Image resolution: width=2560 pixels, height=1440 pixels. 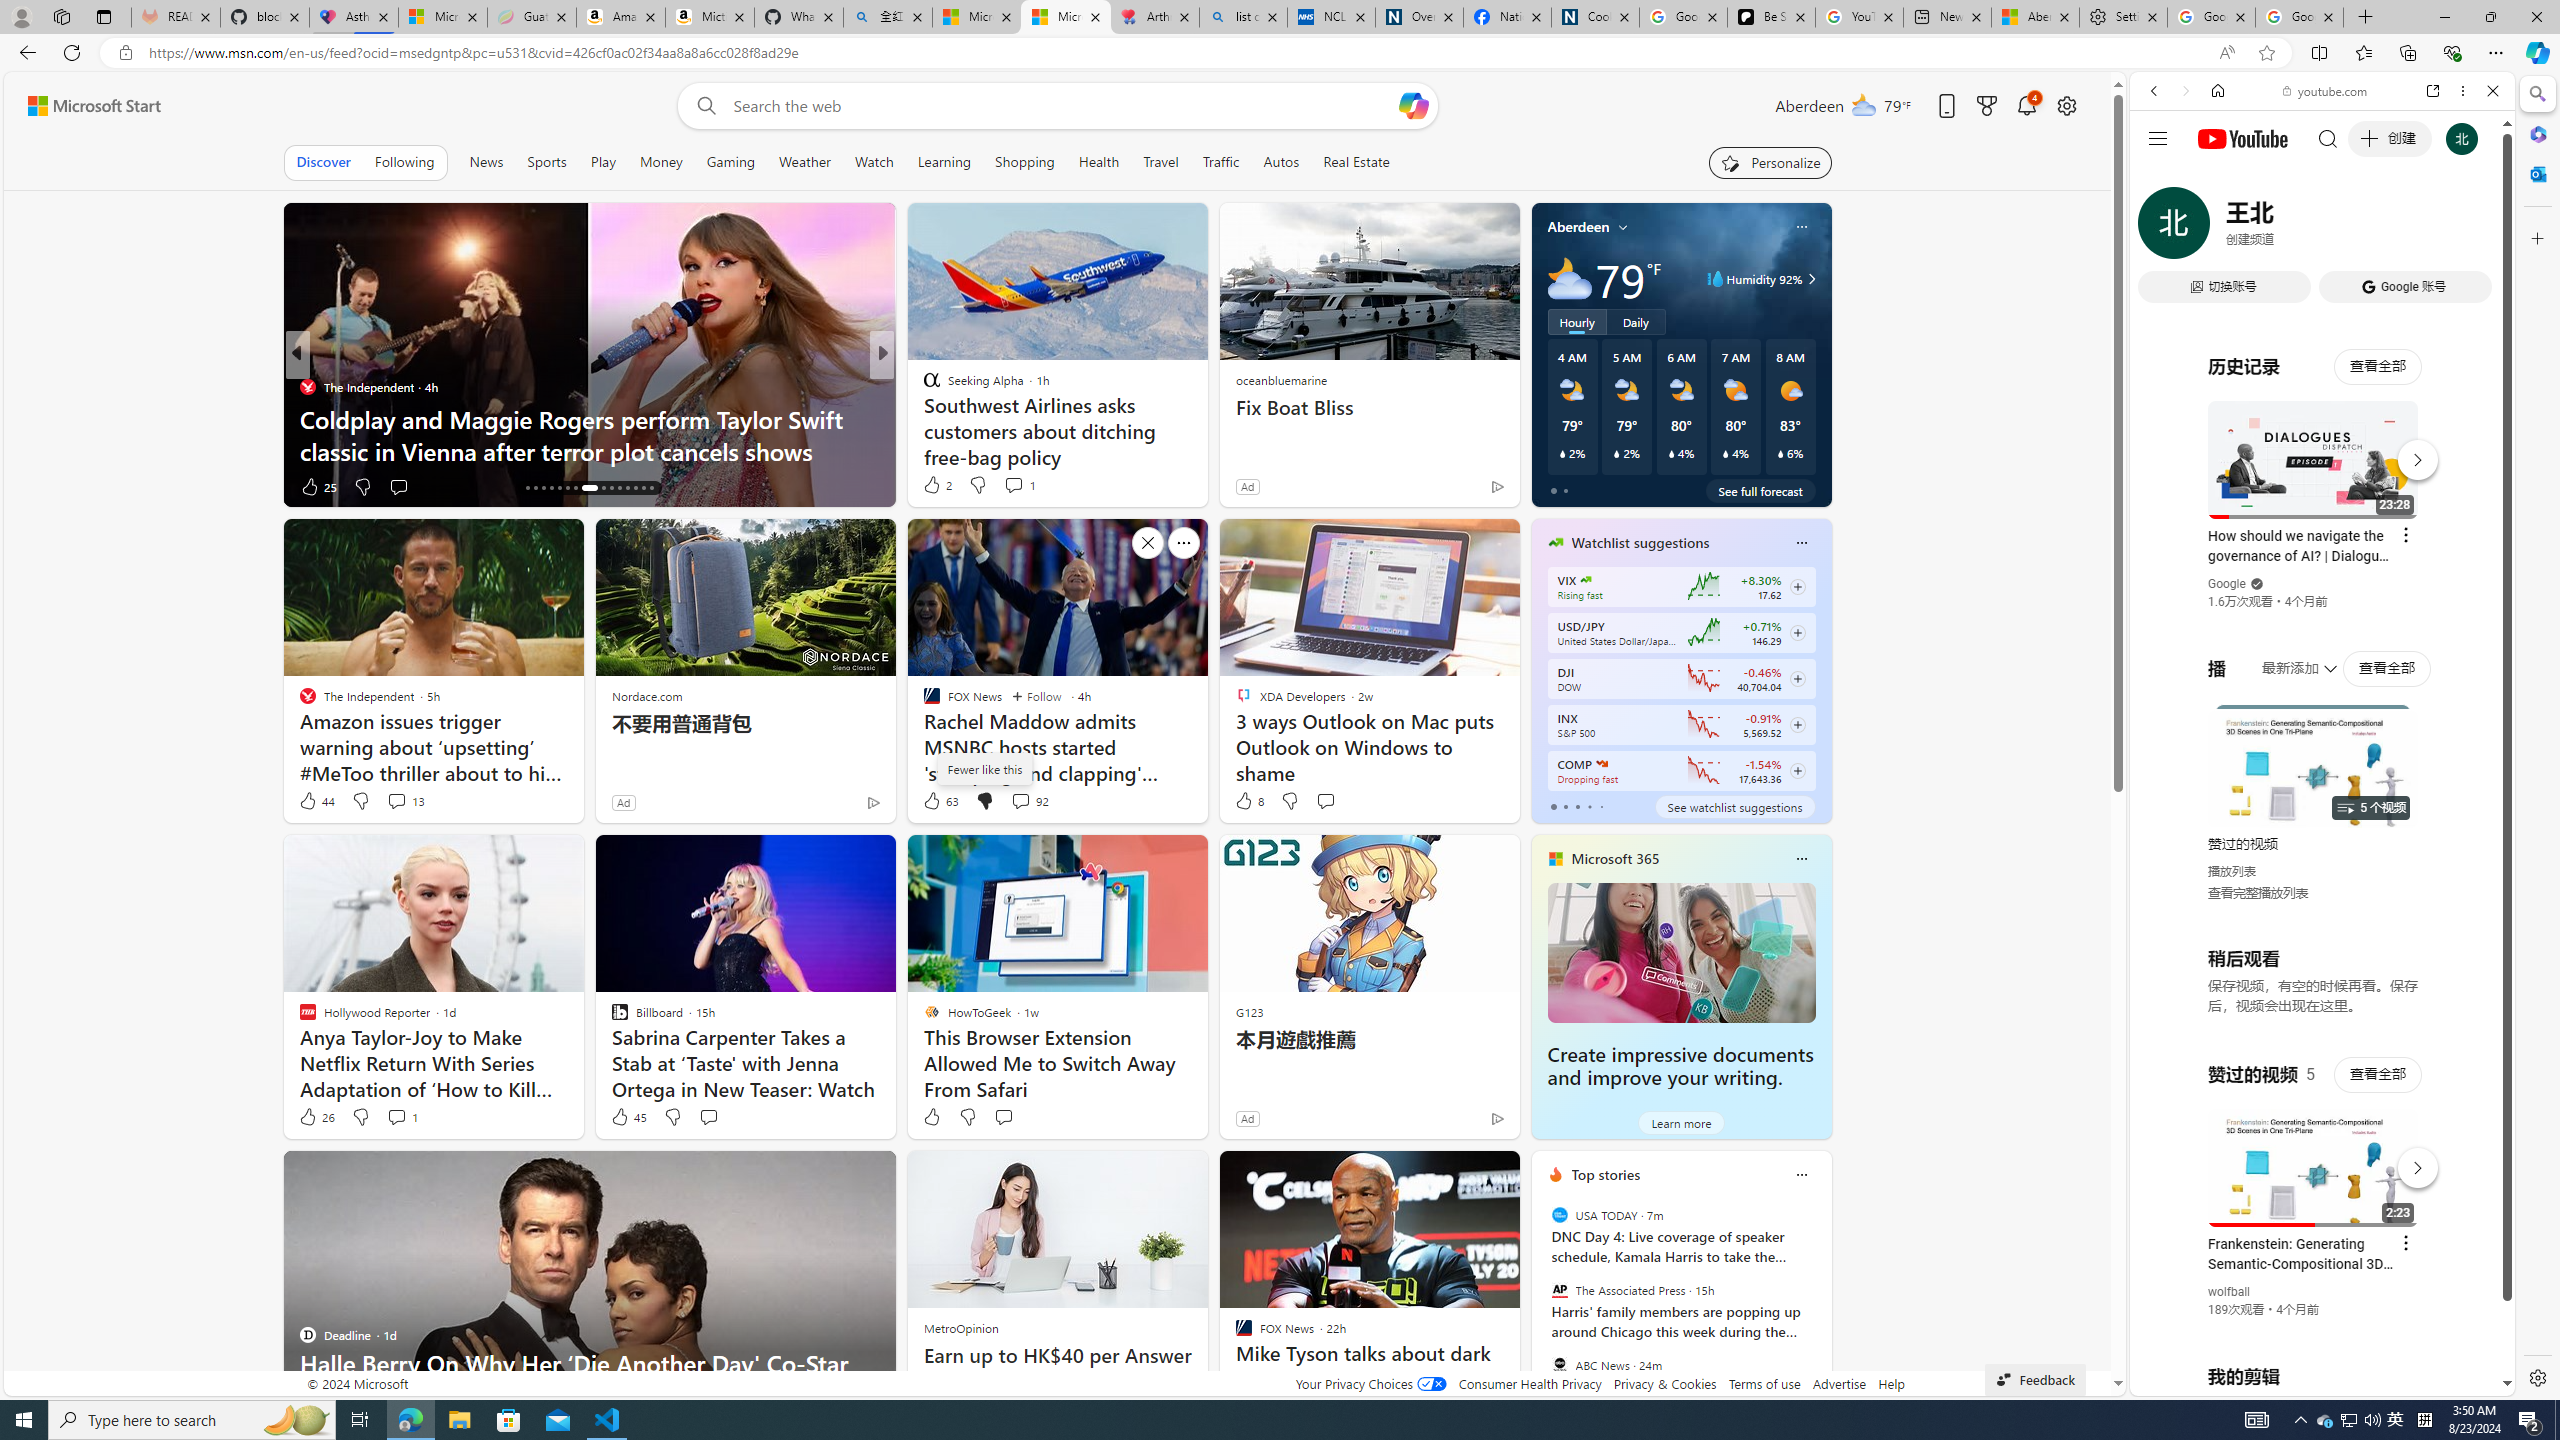 What do you see at coordinates (1576, 322) in the screenshot?
I see `Hourly` at bounding box center [1576, 322].